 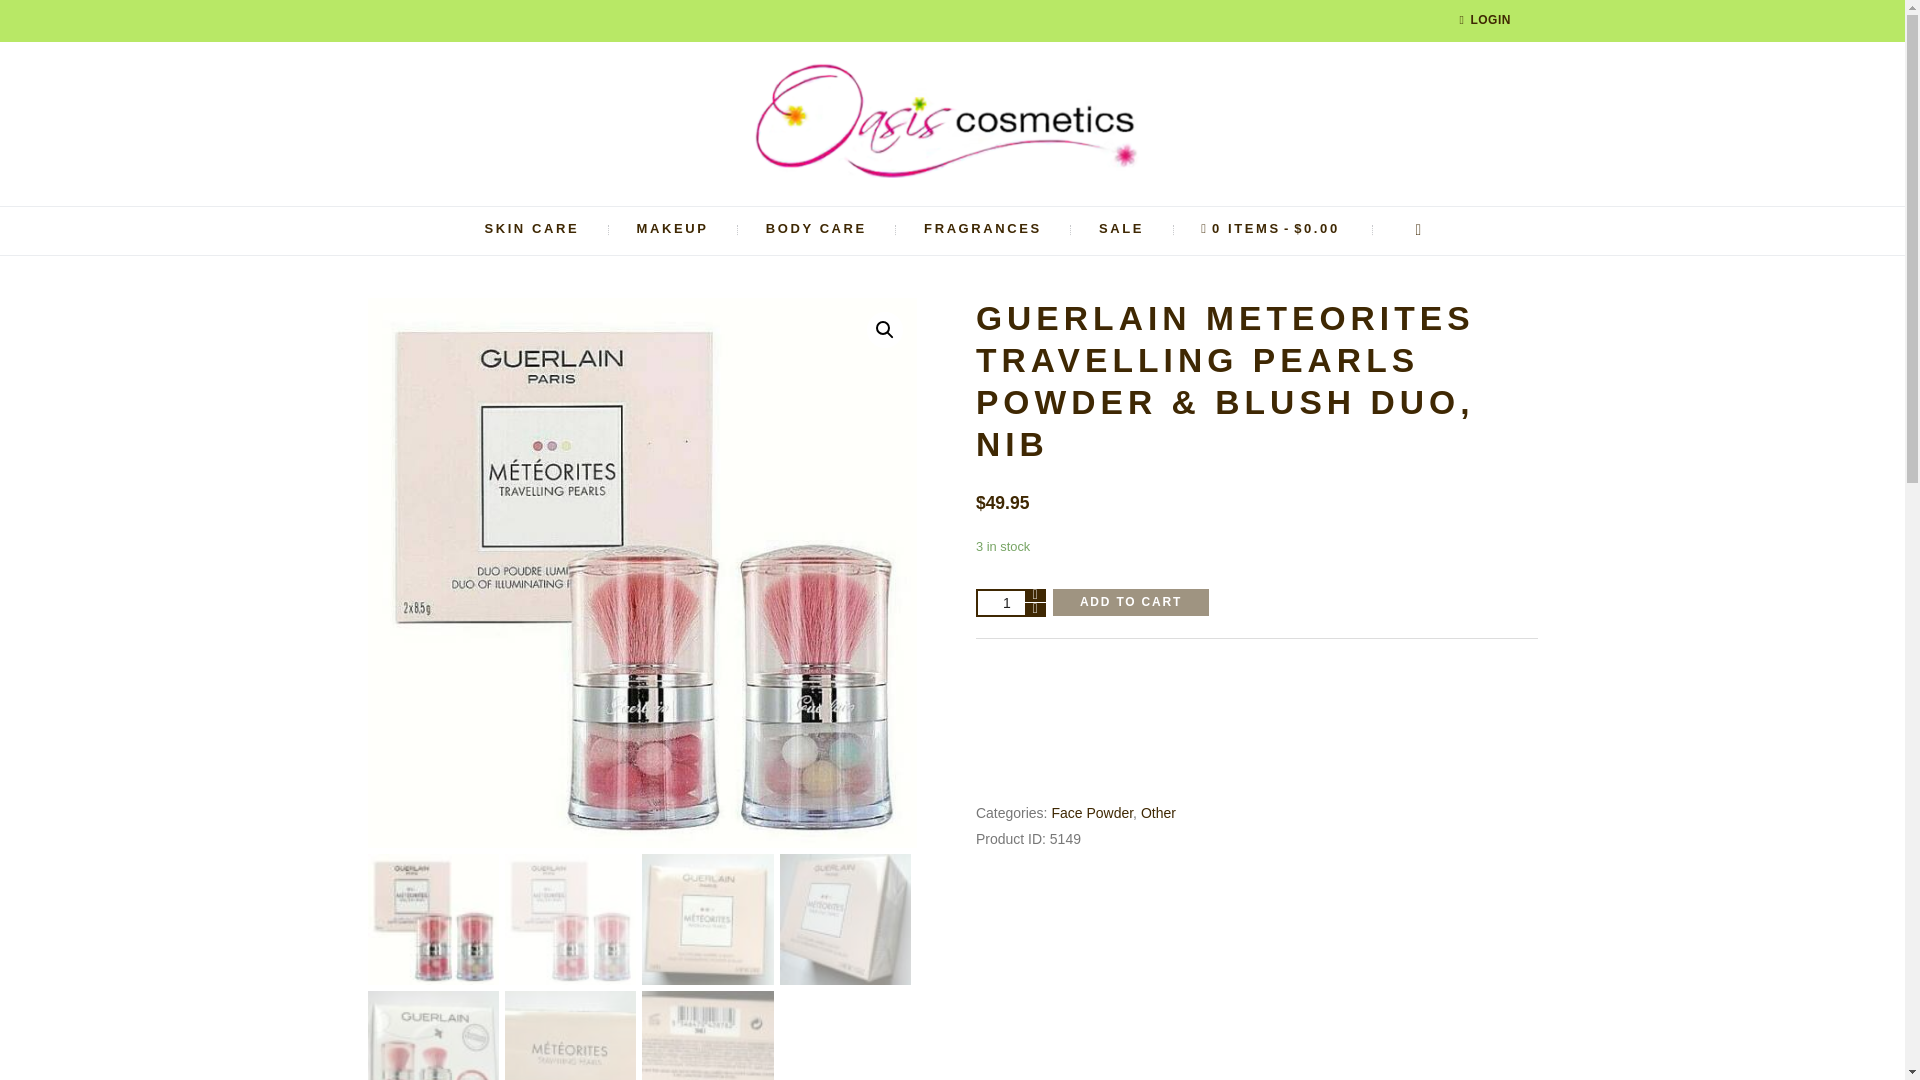 I want to click on Qty, so click(x=1010, y=602).